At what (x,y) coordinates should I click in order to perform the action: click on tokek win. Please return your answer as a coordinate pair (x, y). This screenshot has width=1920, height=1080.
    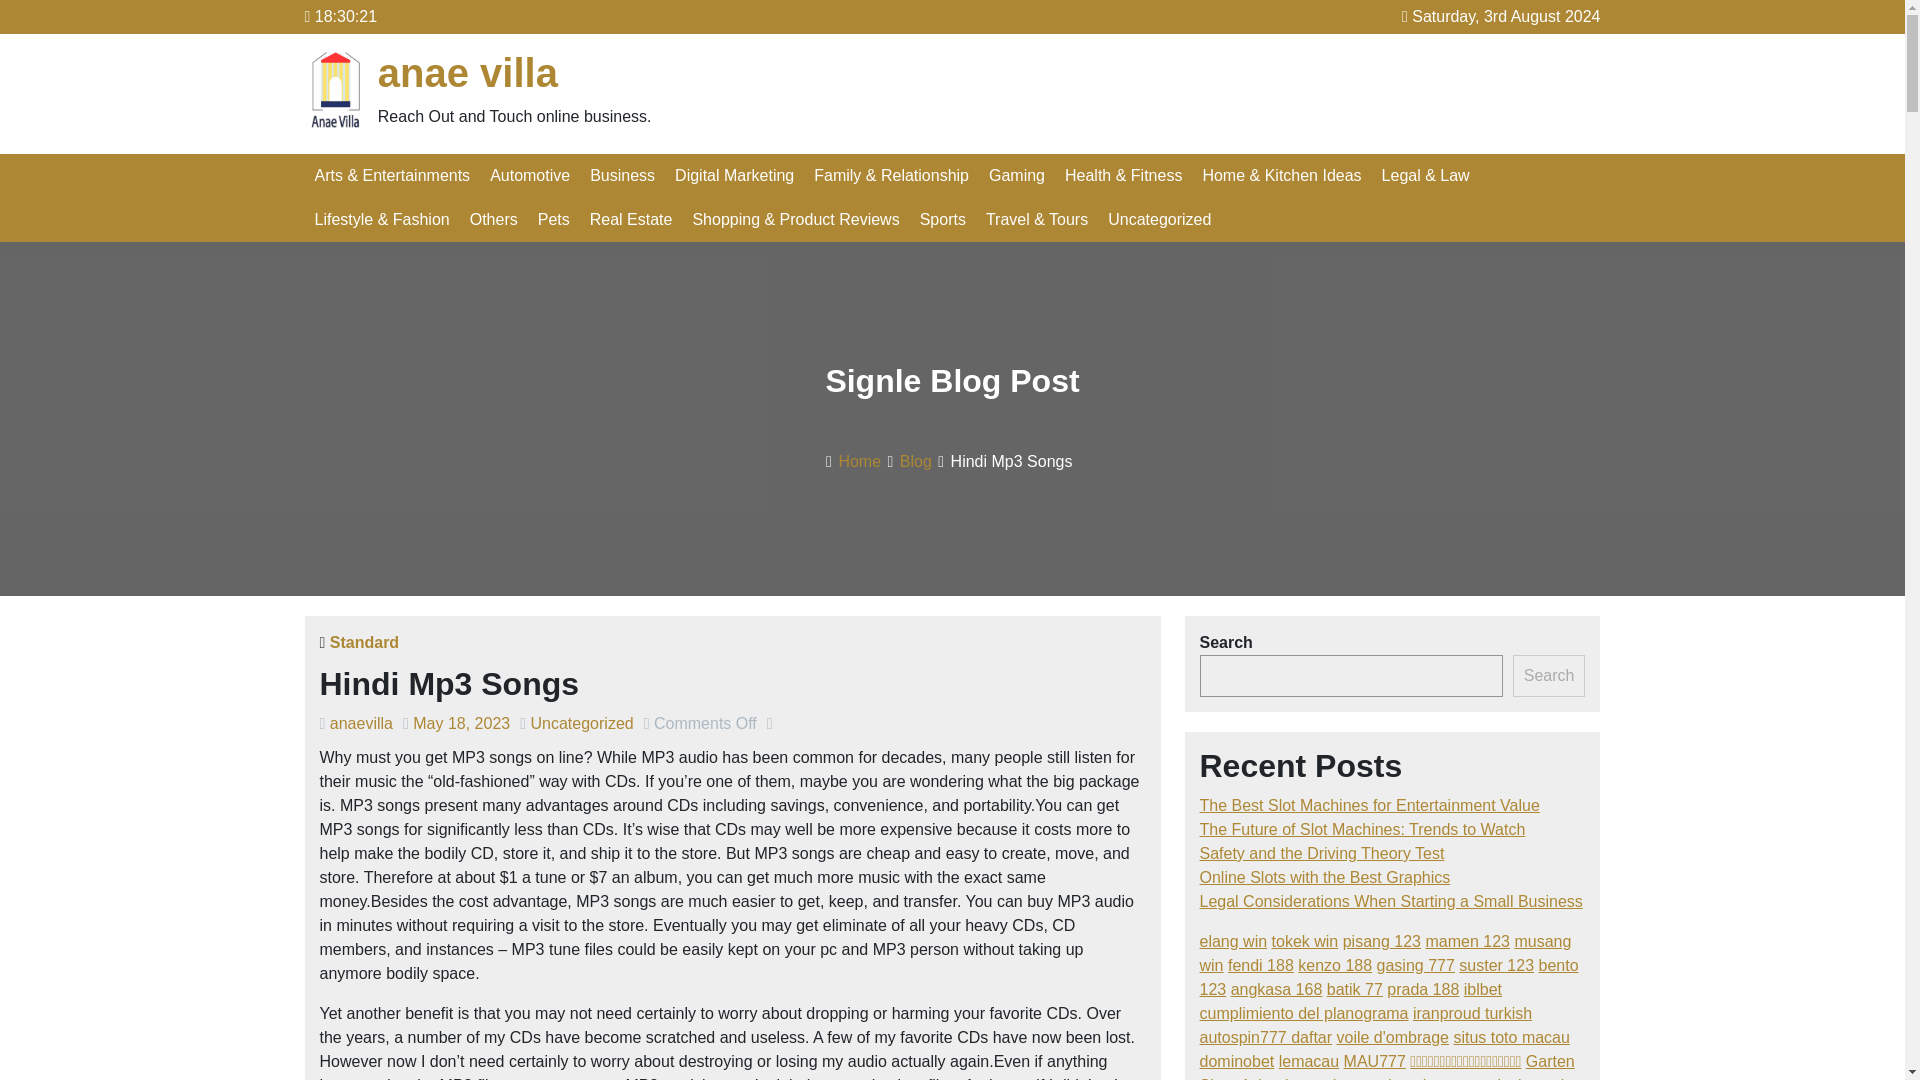
    Looking at the image, I should click on (1304, 942).